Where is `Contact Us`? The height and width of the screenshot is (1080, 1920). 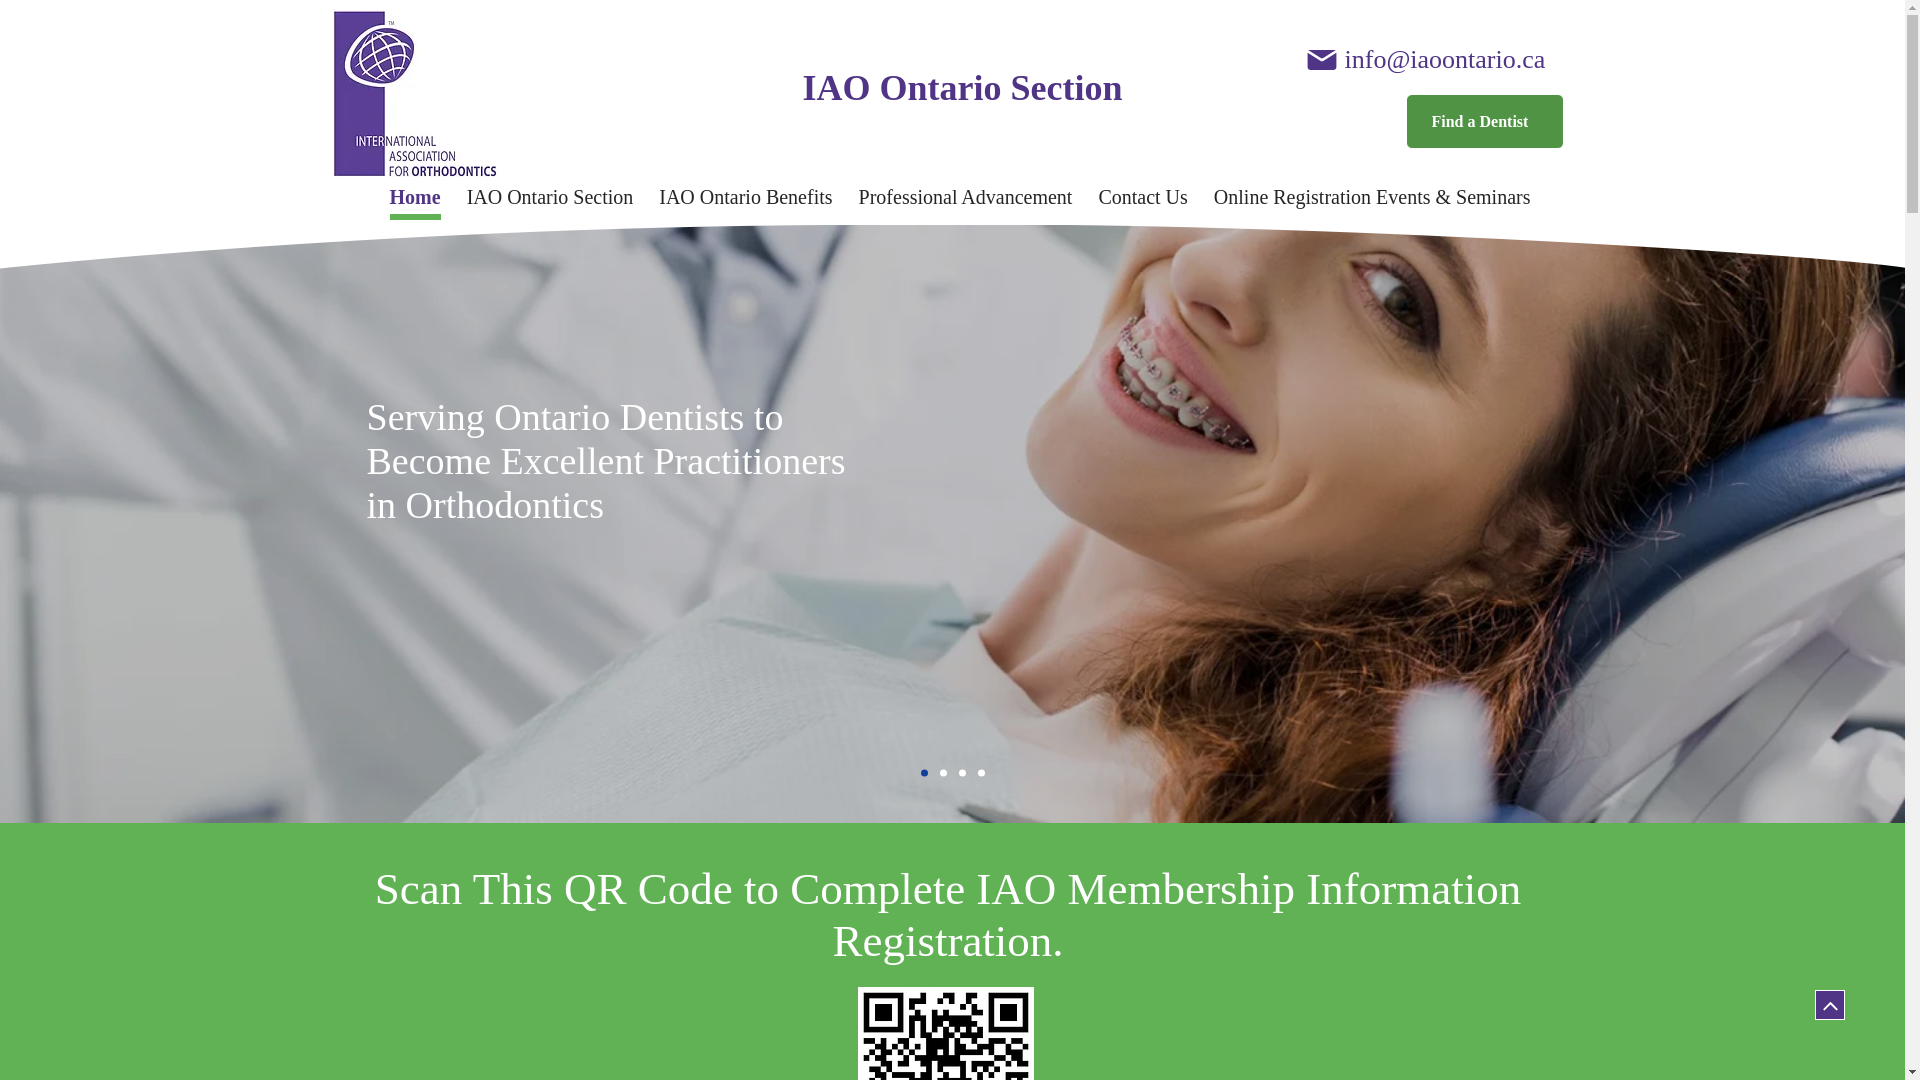 Contact Us is located at coordinates (1142, 201).